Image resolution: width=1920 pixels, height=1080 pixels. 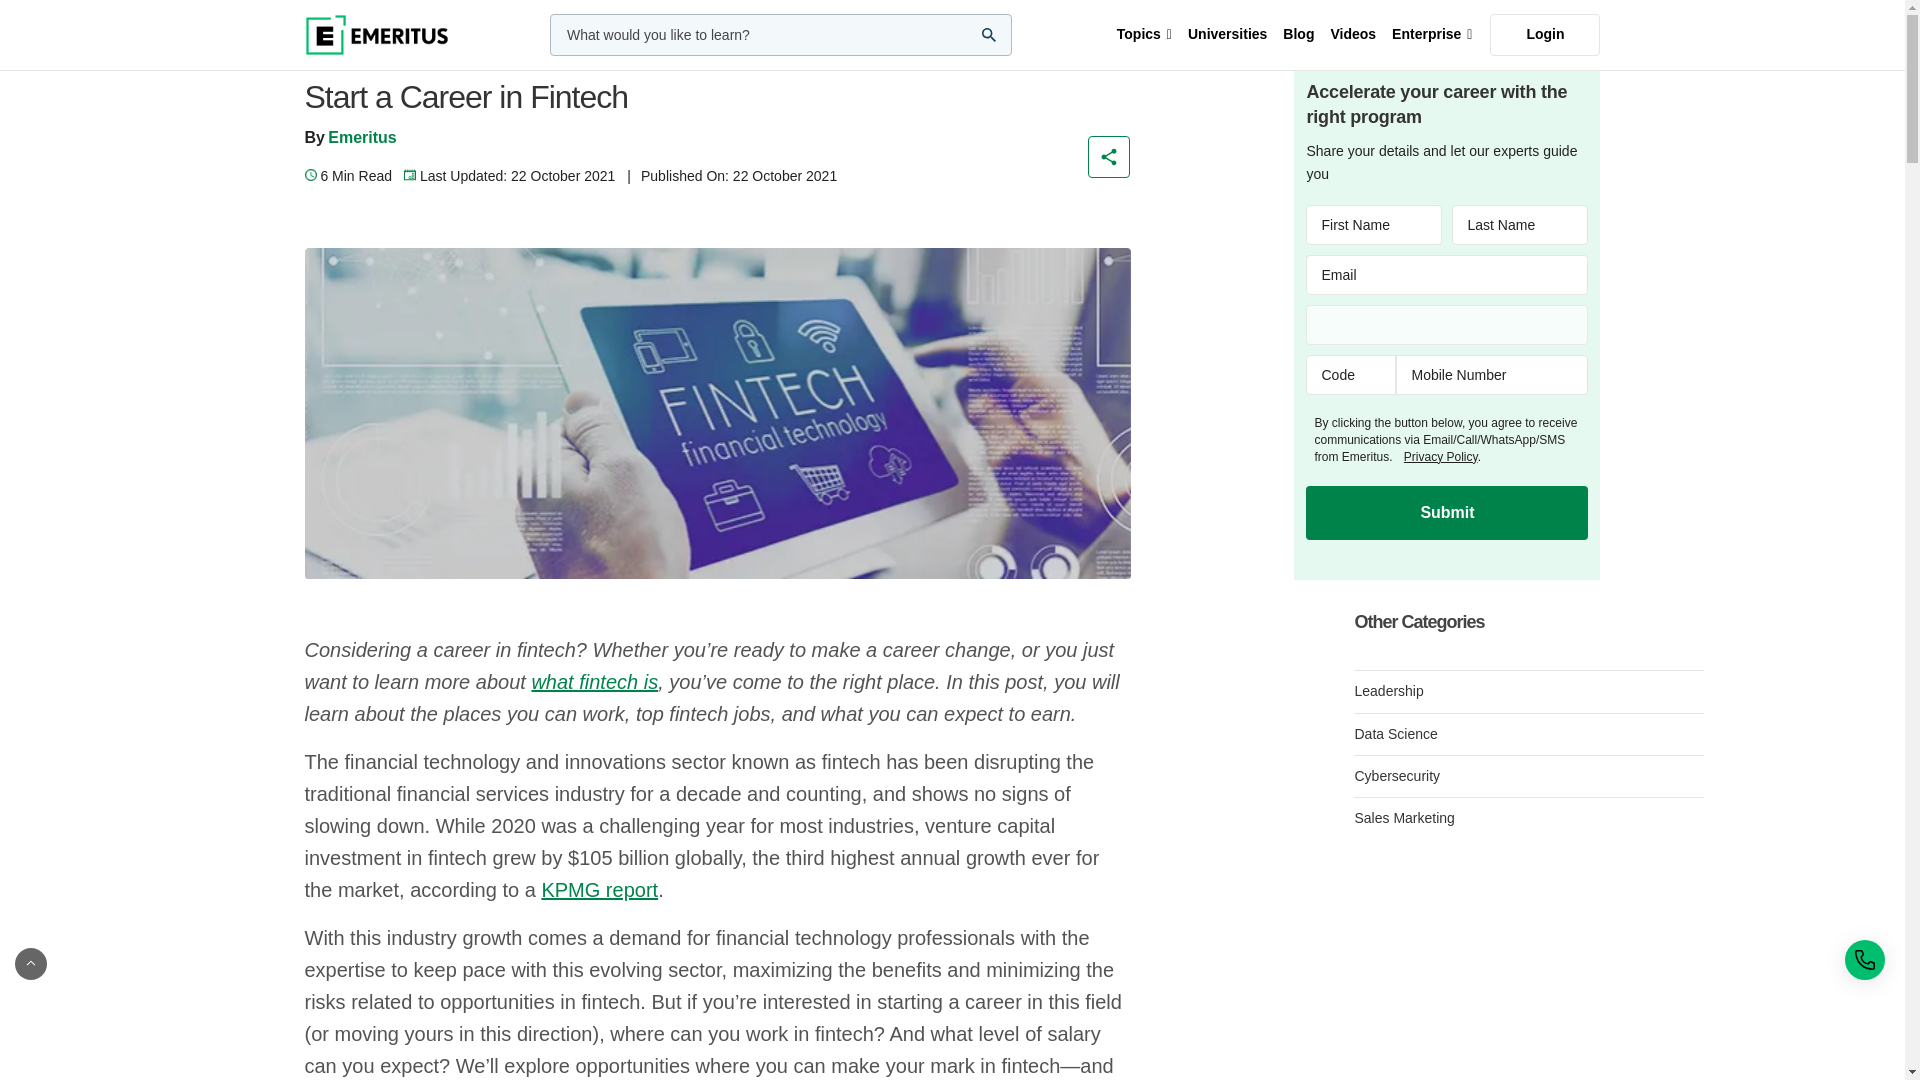 What do you see at coordinates (1144, 35) in the screenshot?
I see `Topics` at bounding box center [1144, 35].